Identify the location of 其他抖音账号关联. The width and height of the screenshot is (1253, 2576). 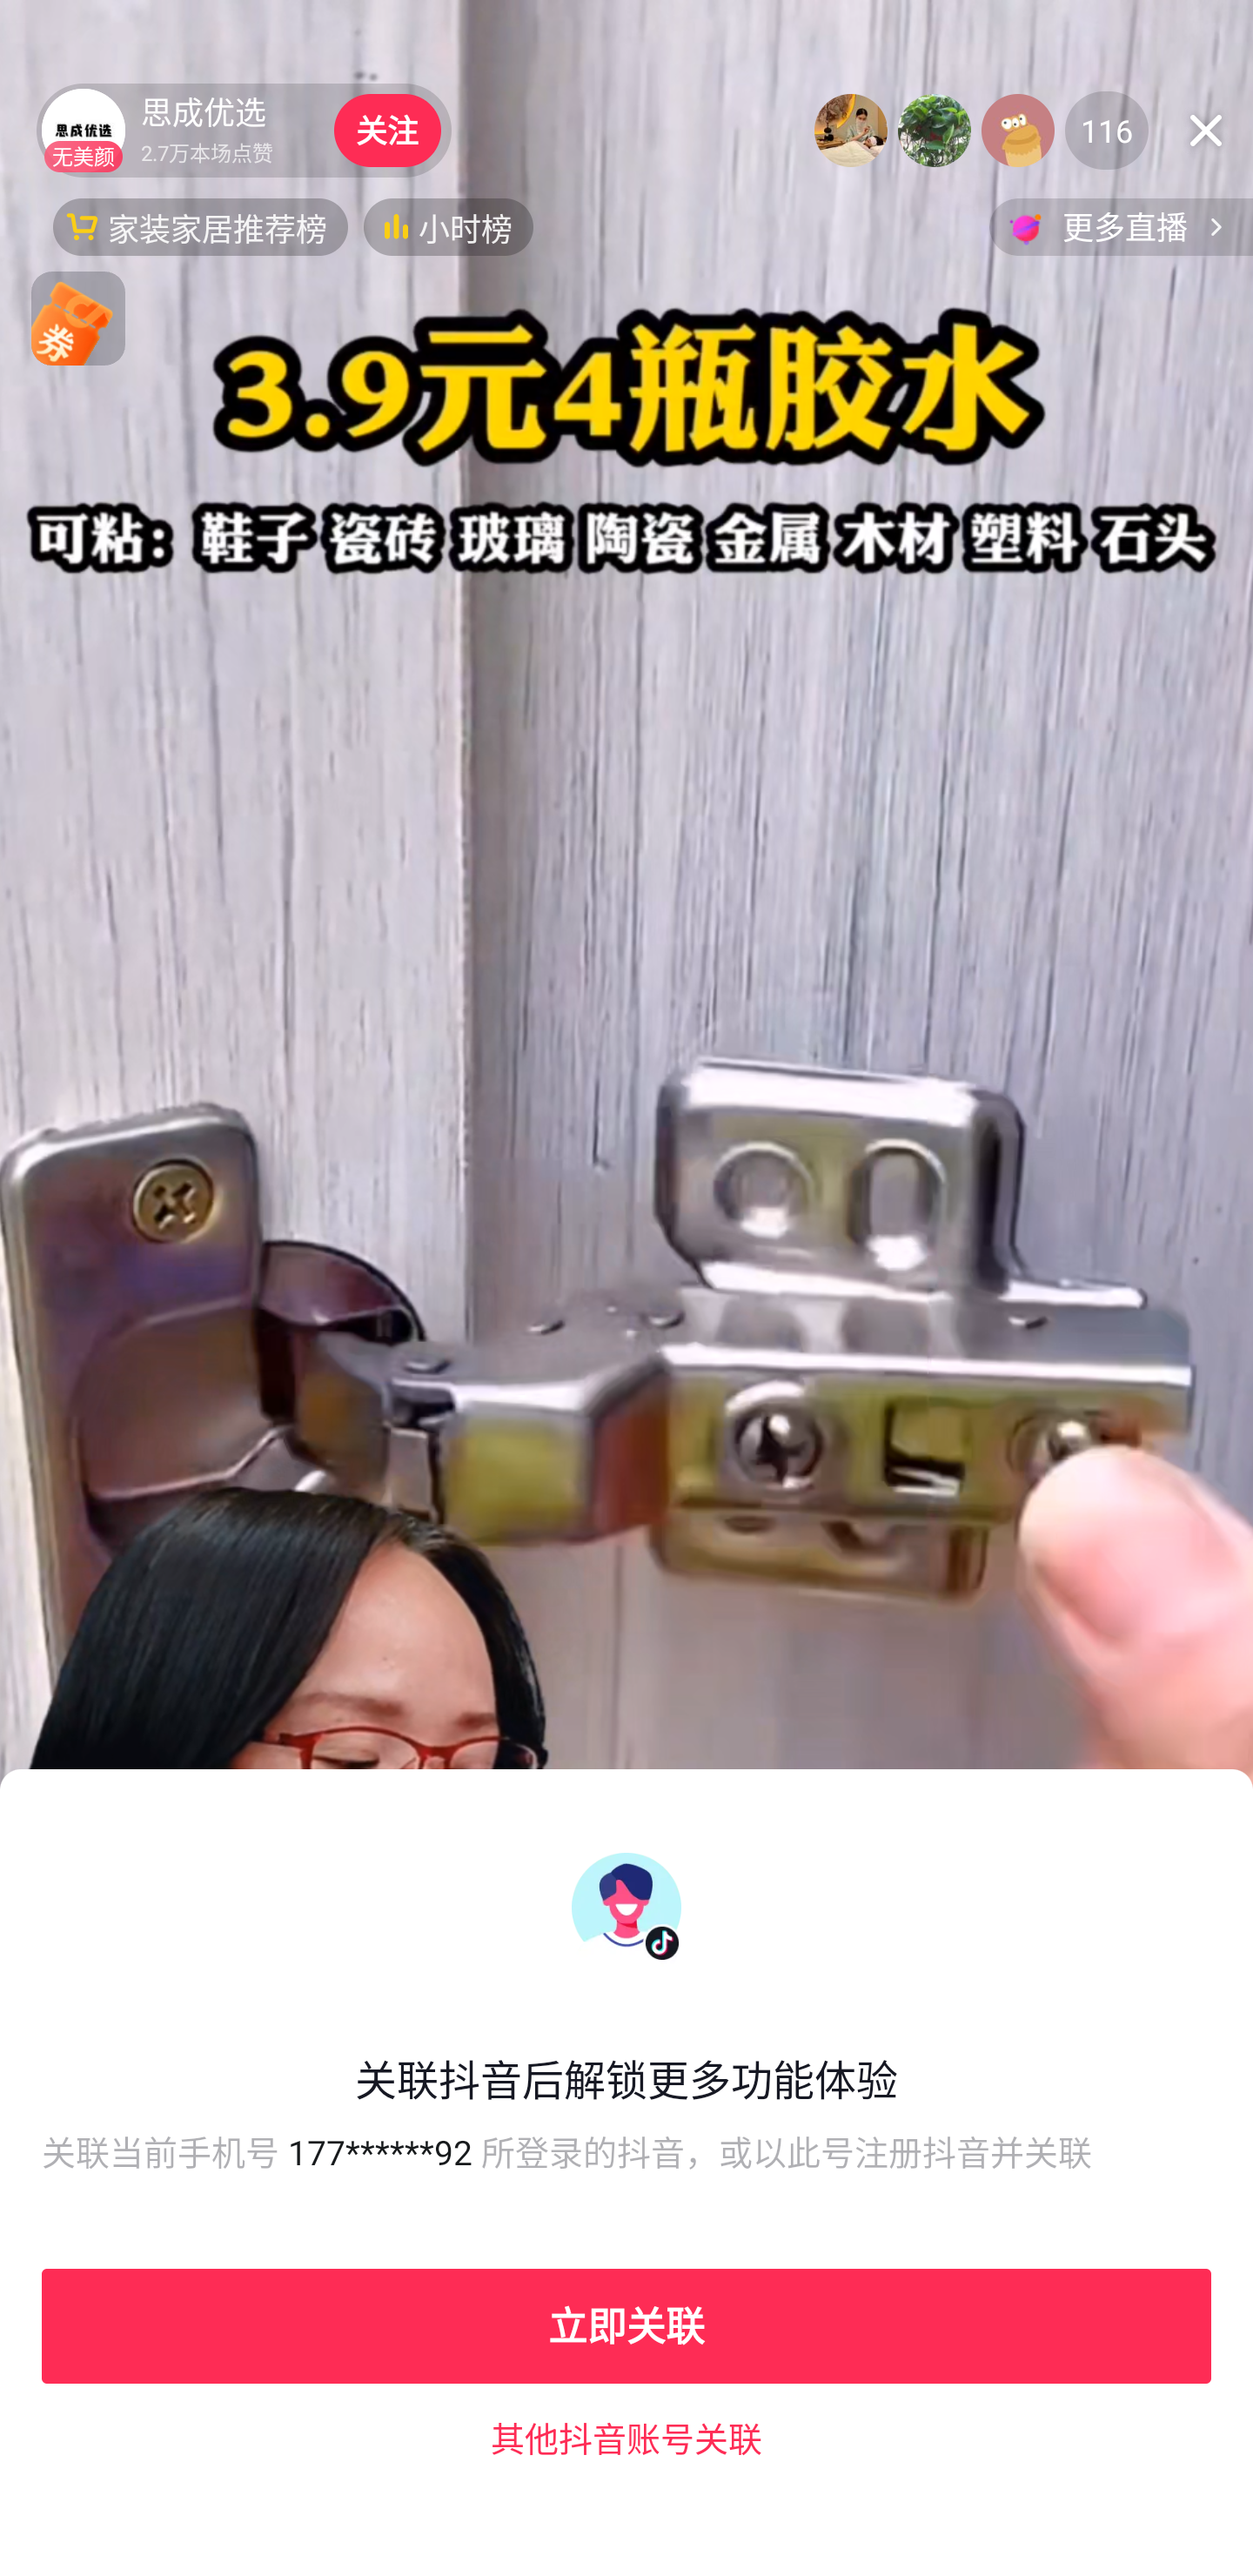
(626, 2438).